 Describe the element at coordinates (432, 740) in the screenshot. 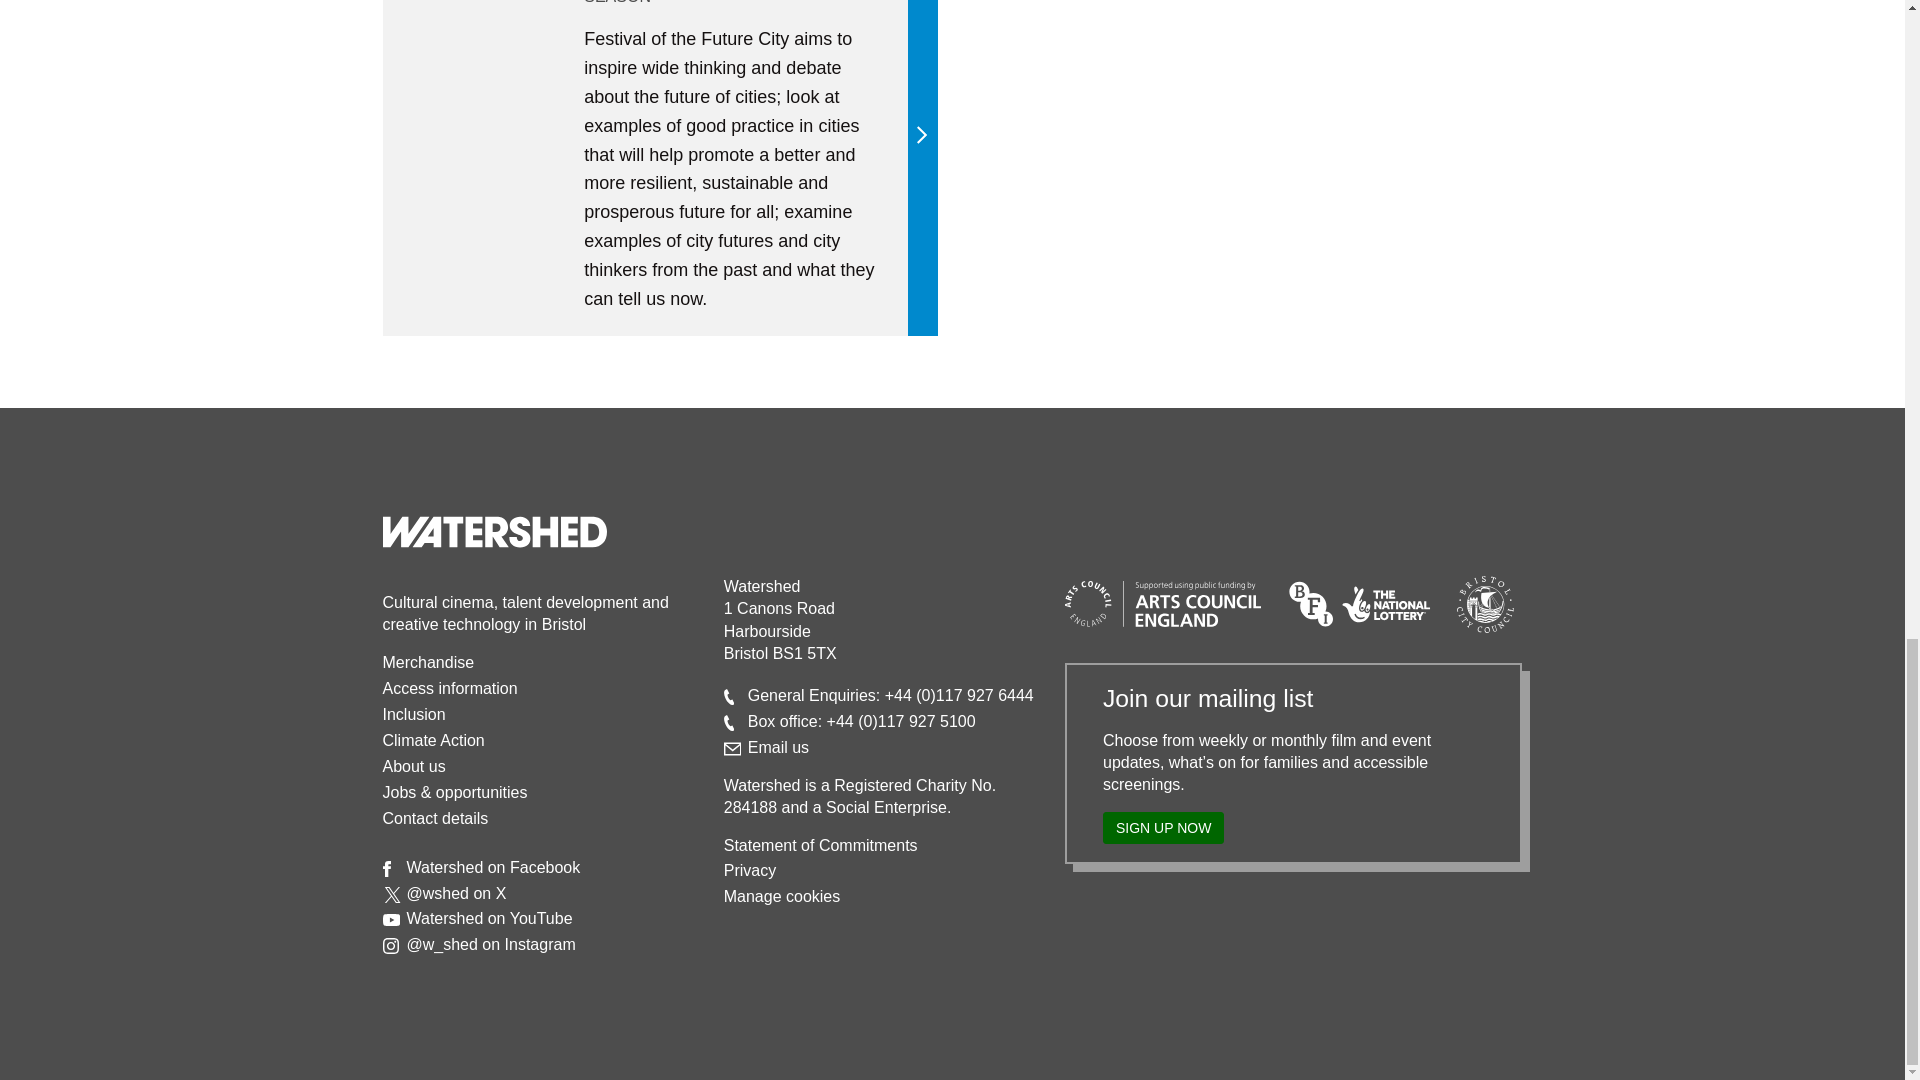

I see `Climate Action` at that location.